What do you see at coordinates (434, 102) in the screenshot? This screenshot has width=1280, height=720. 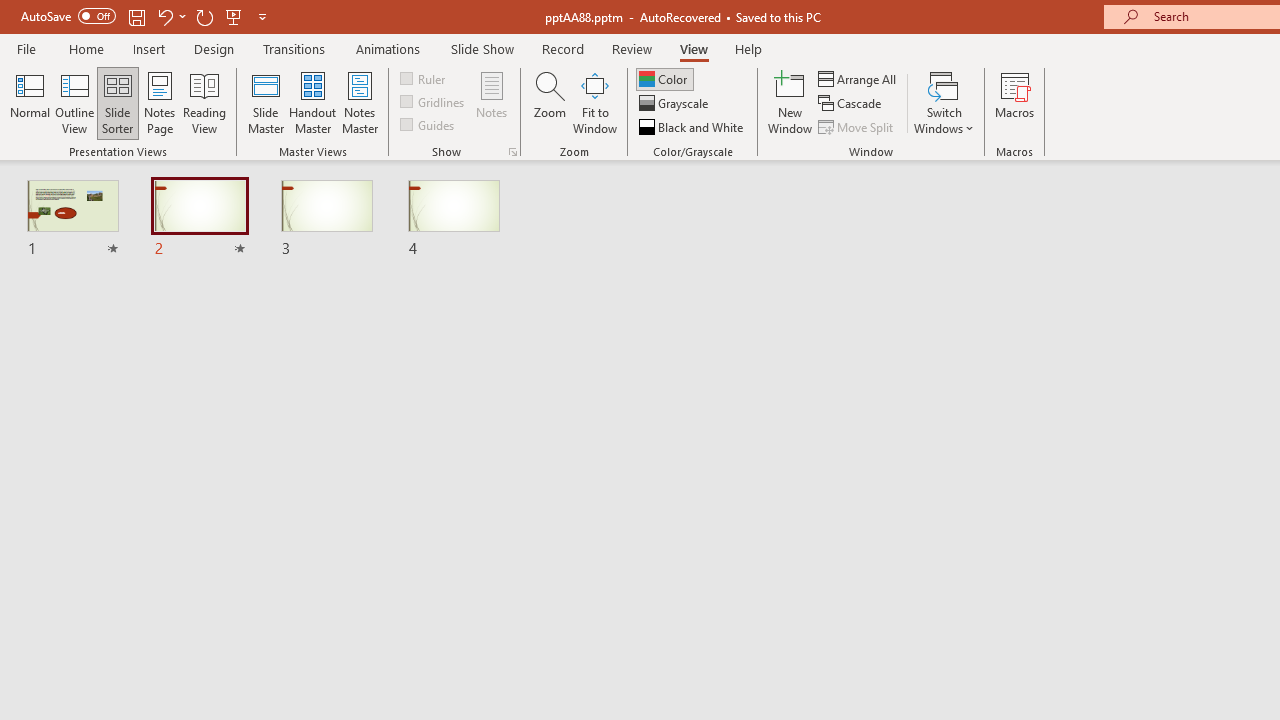 I see `Gridlines` at bounding box center [434, 102].